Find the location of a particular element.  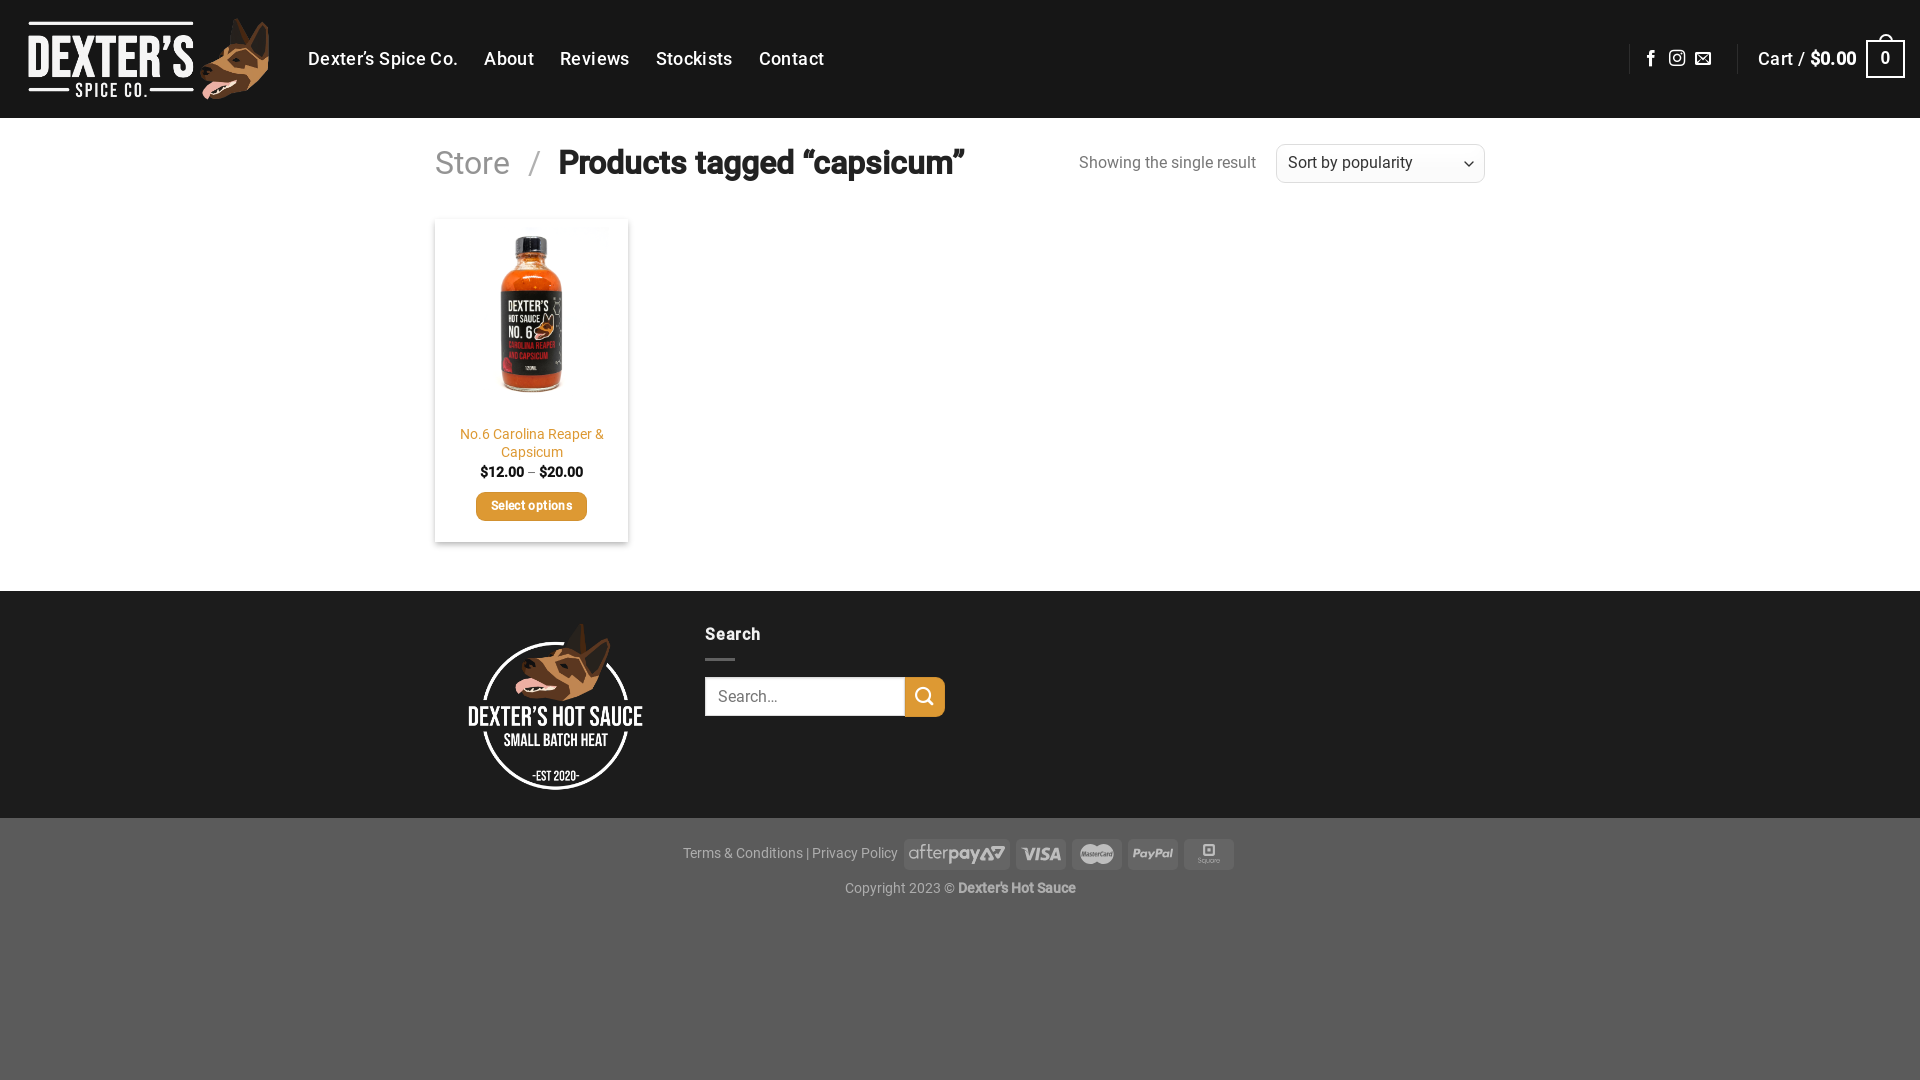

Select options is located at coordinates (531, 507).